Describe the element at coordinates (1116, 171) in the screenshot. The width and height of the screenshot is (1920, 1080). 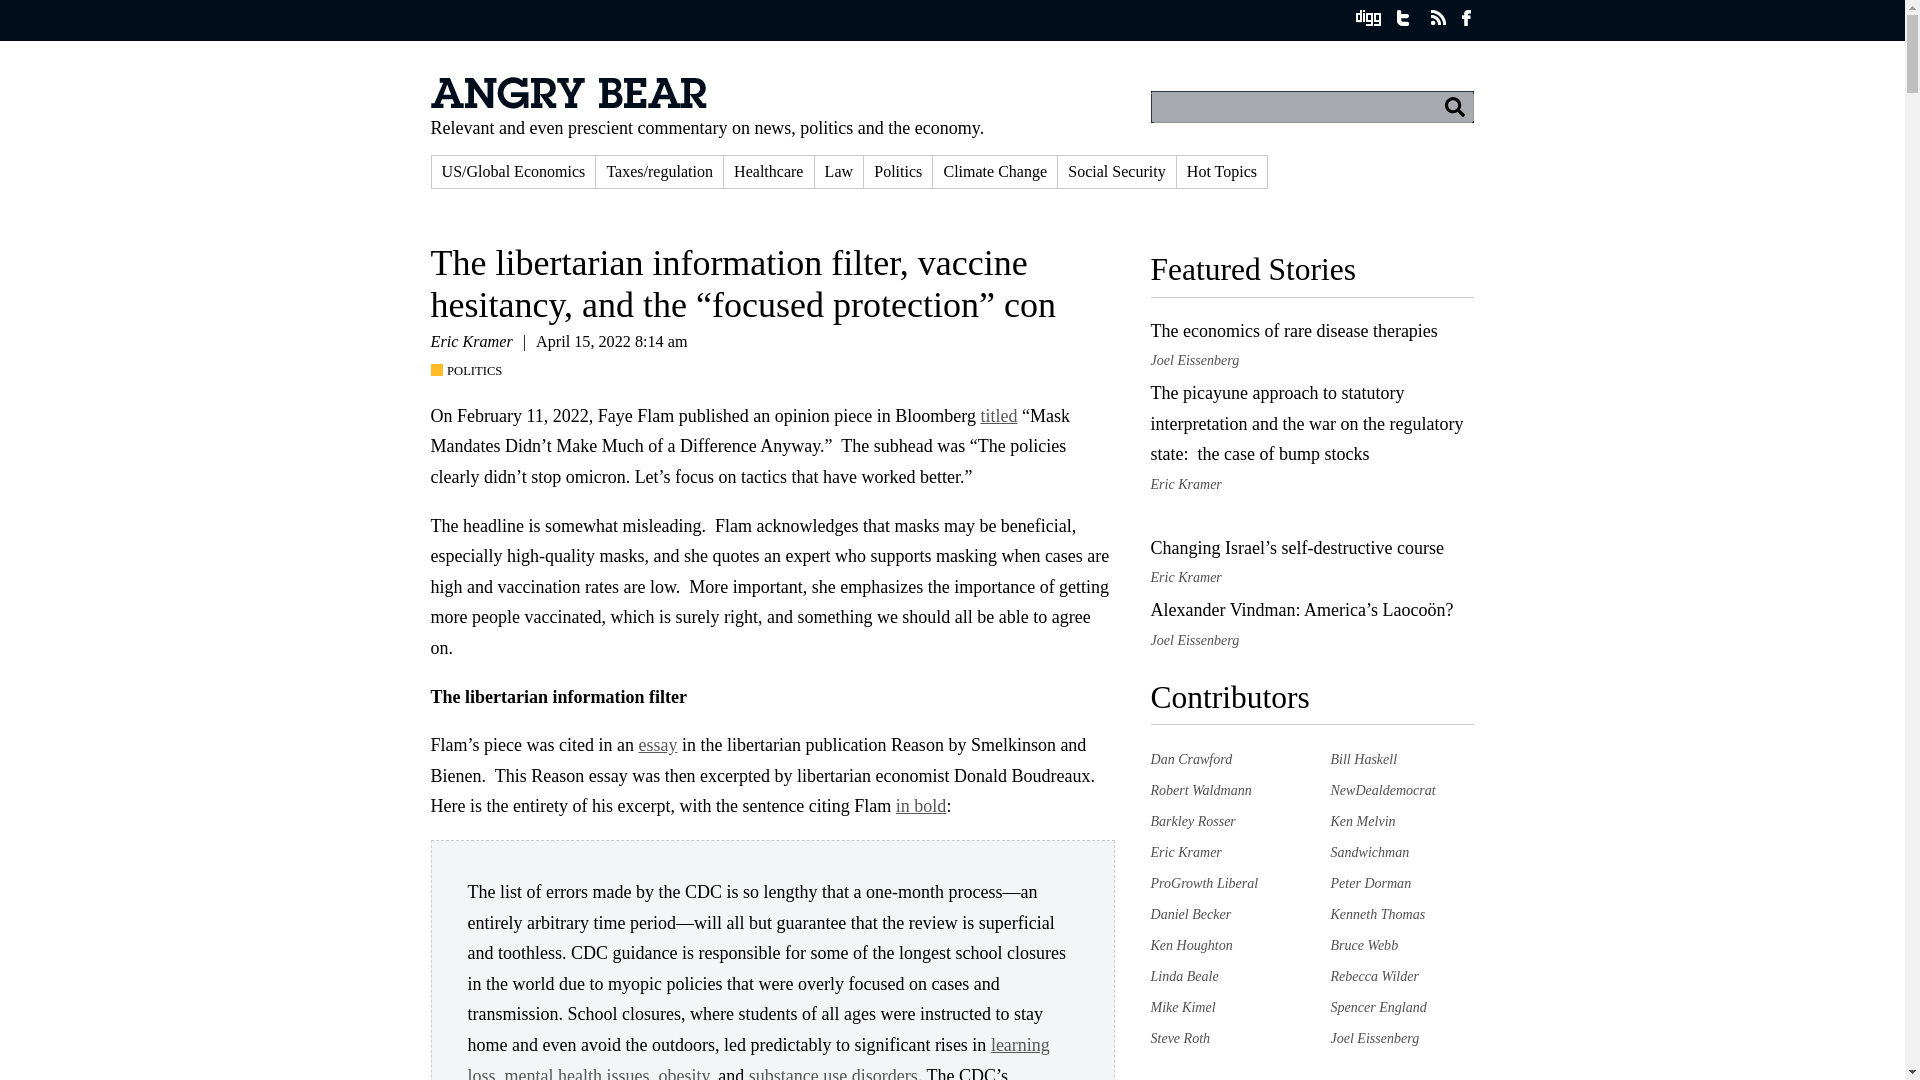
I see `Social Security` at that location.